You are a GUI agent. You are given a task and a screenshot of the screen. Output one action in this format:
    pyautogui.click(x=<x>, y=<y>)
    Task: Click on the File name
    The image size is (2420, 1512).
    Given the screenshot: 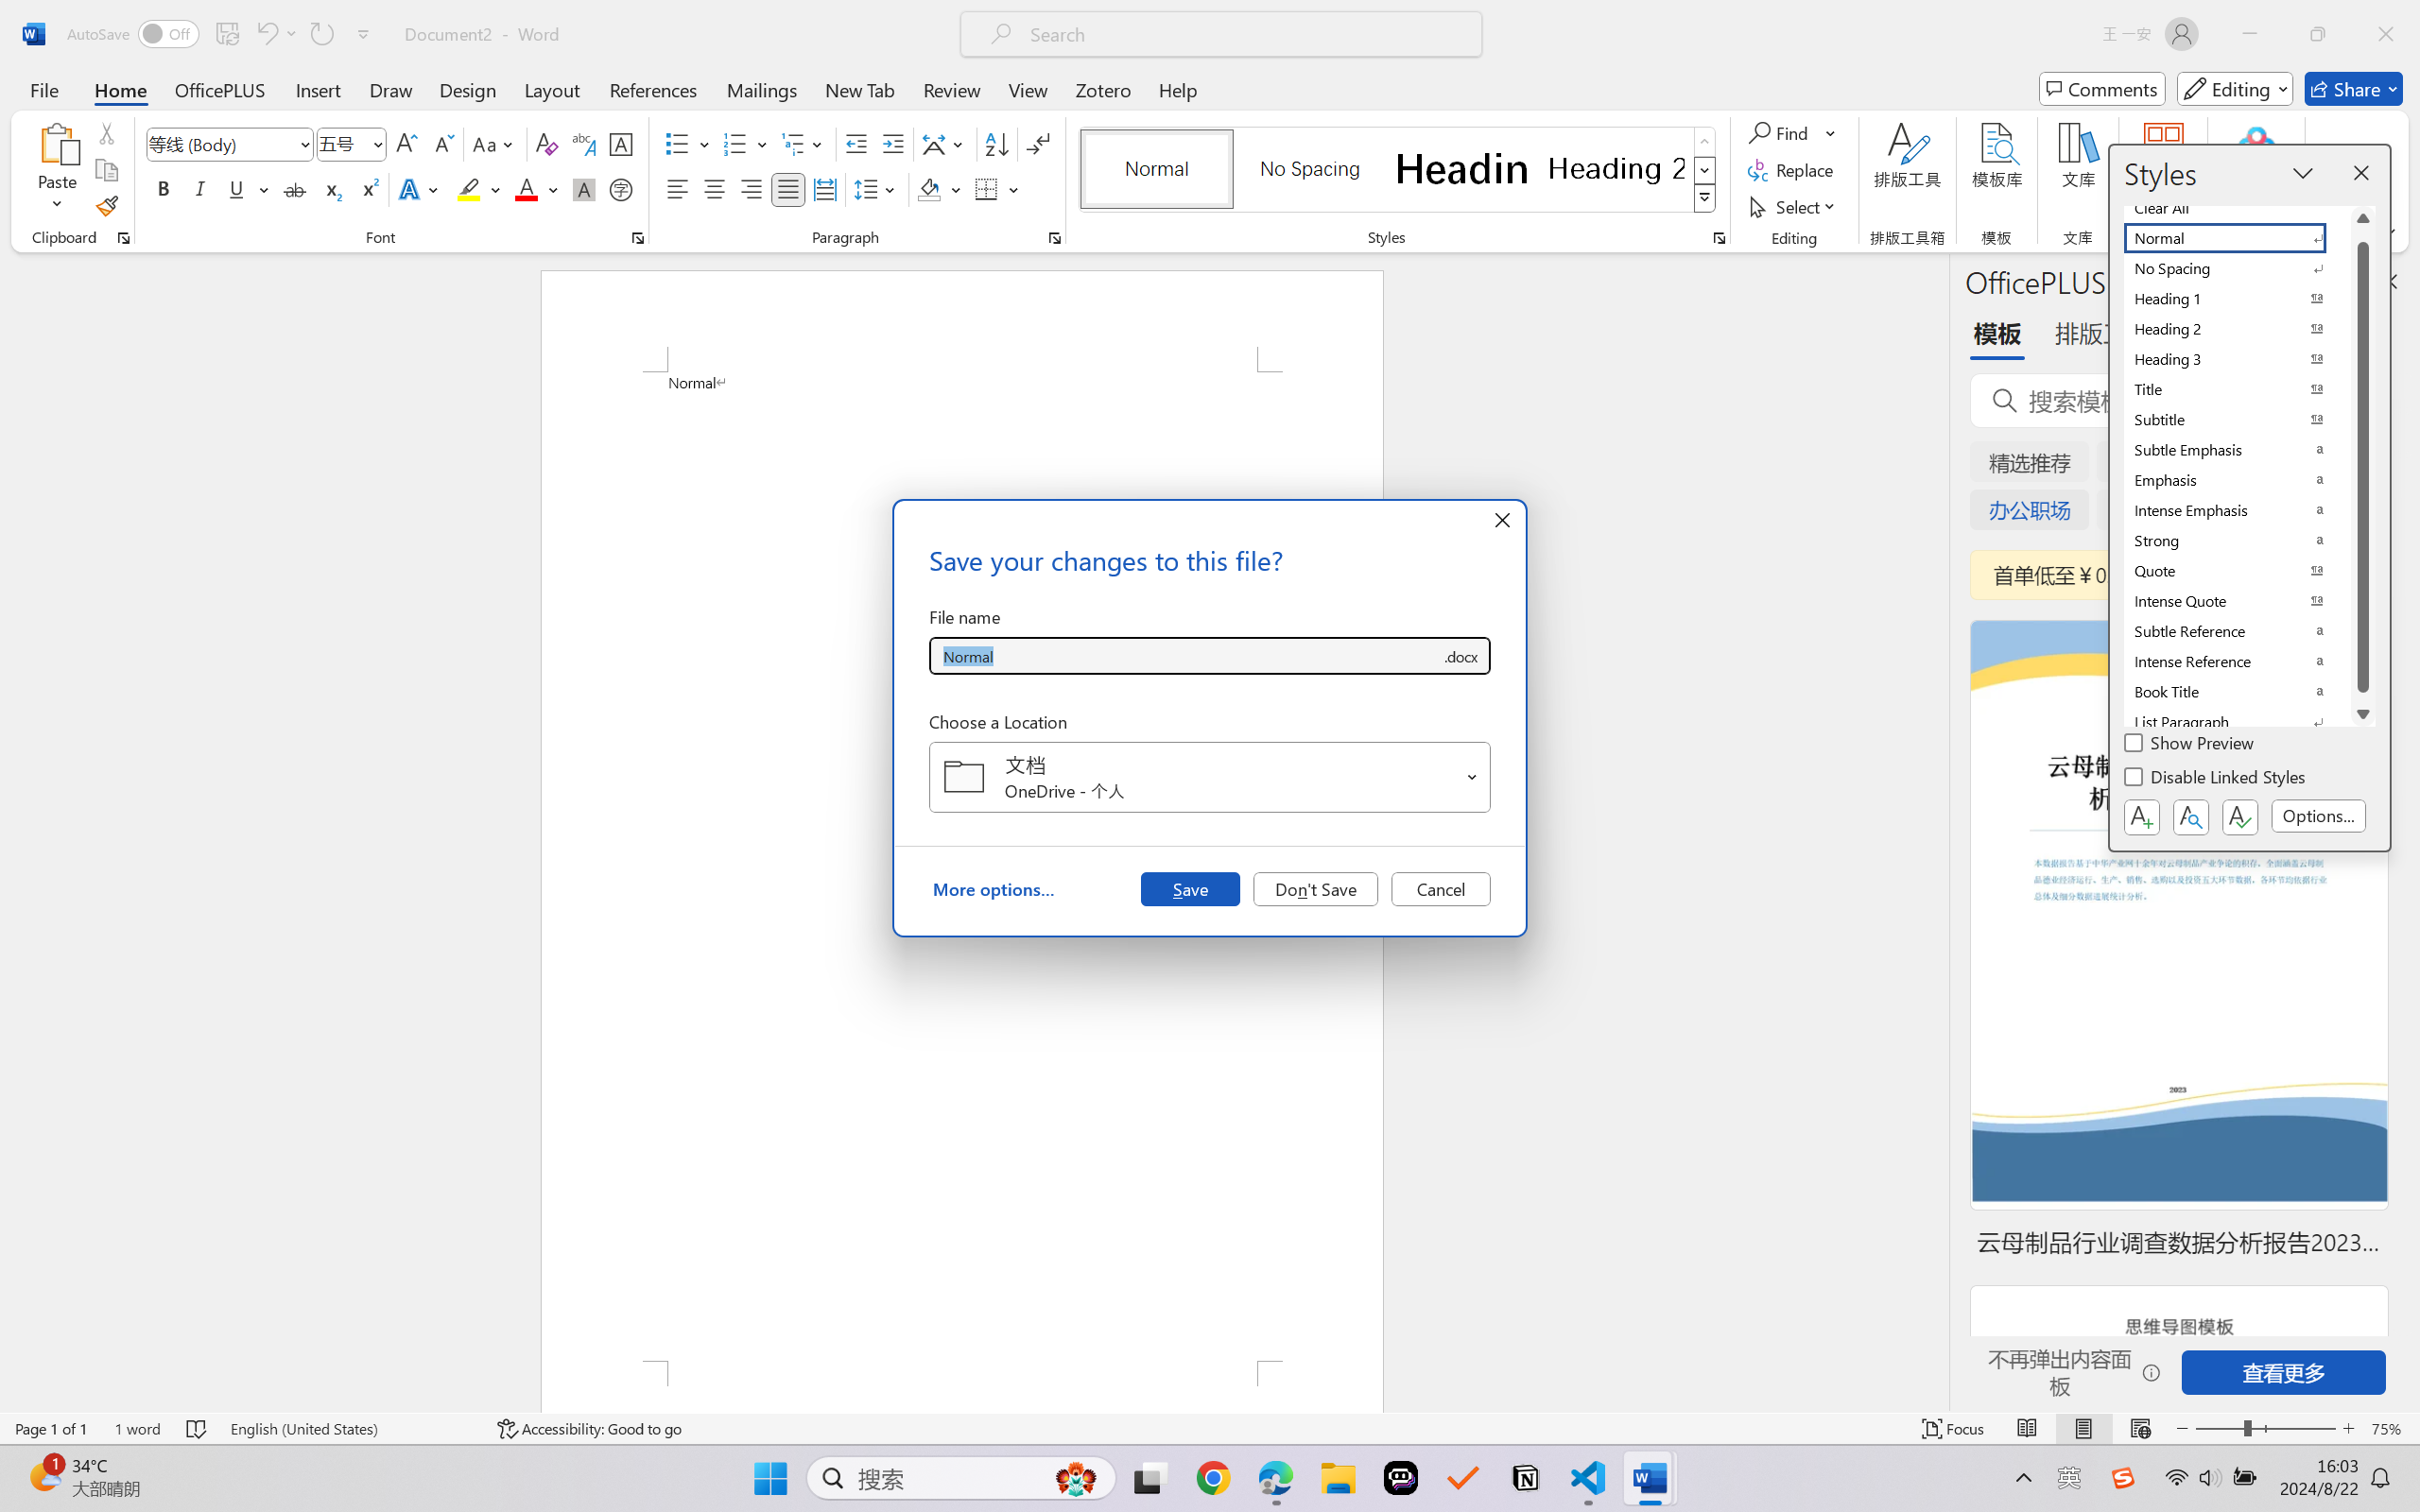 What is the action you would take?
    pyautogui.click(x=1185, y=656)
    